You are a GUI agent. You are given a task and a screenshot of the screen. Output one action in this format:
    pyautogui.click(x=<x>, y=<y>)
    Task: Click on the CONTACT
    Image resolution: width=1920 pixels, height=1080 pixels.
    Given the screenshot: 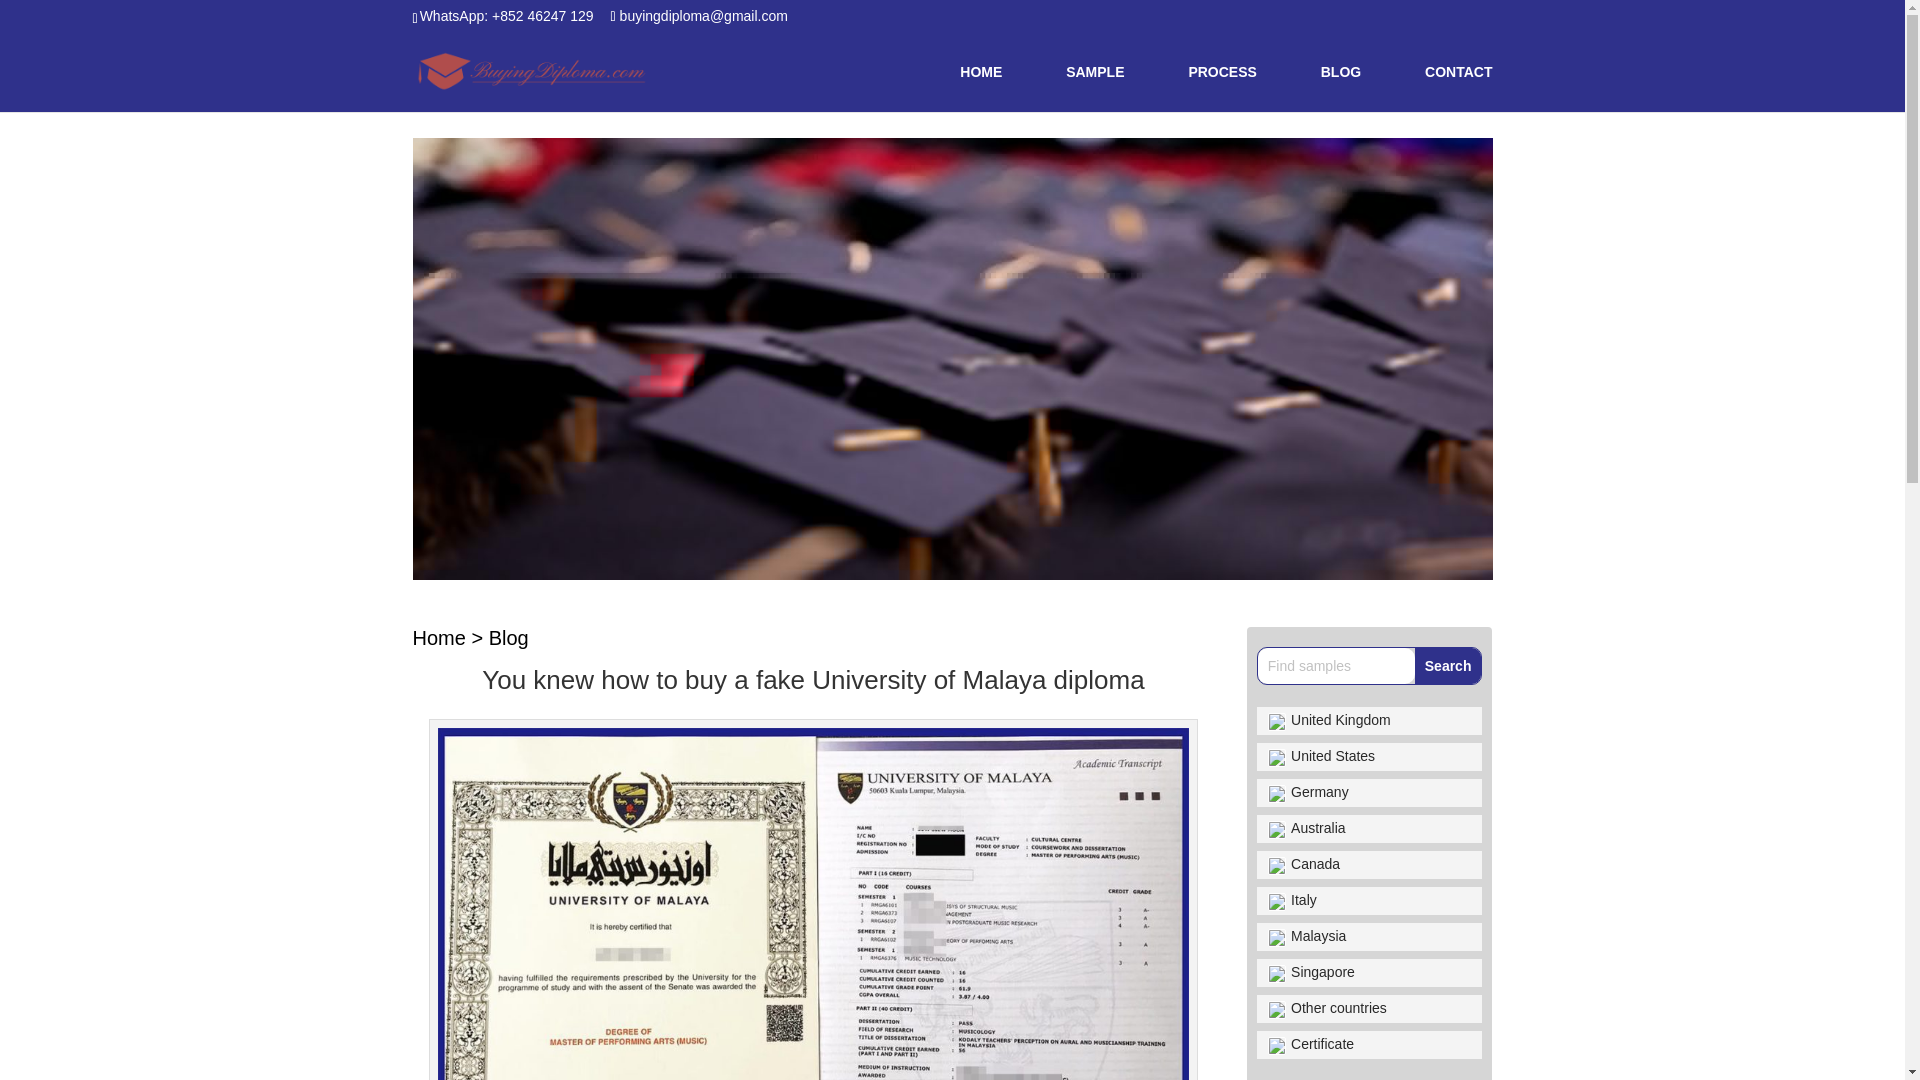 What is the action you would take?
    pyautogui.click(x=1458, y=88)
    